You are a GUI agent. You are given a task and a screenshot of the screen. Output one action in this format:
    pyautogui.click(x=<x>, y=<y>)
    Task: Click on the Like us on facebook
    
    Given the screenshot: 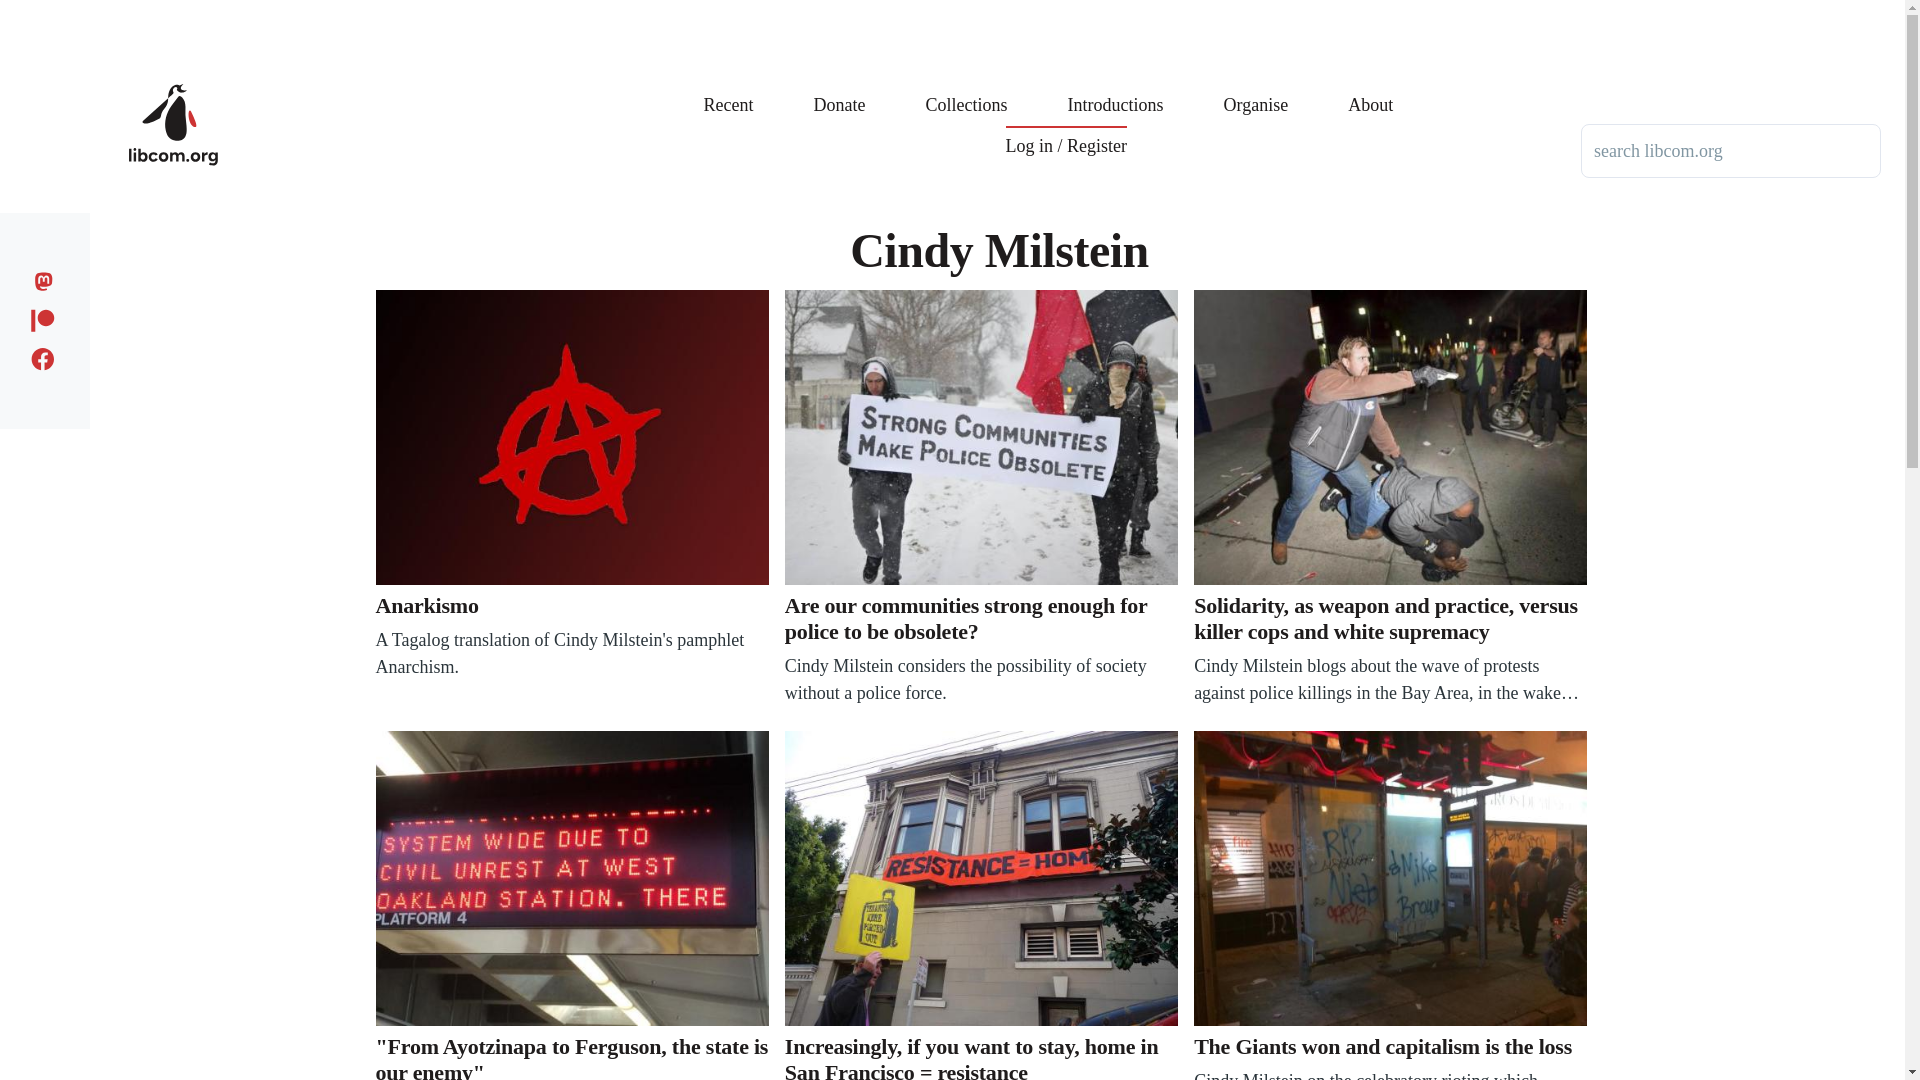 What is the action you would take?
    pyautogui.click(x=48, y=356)
    